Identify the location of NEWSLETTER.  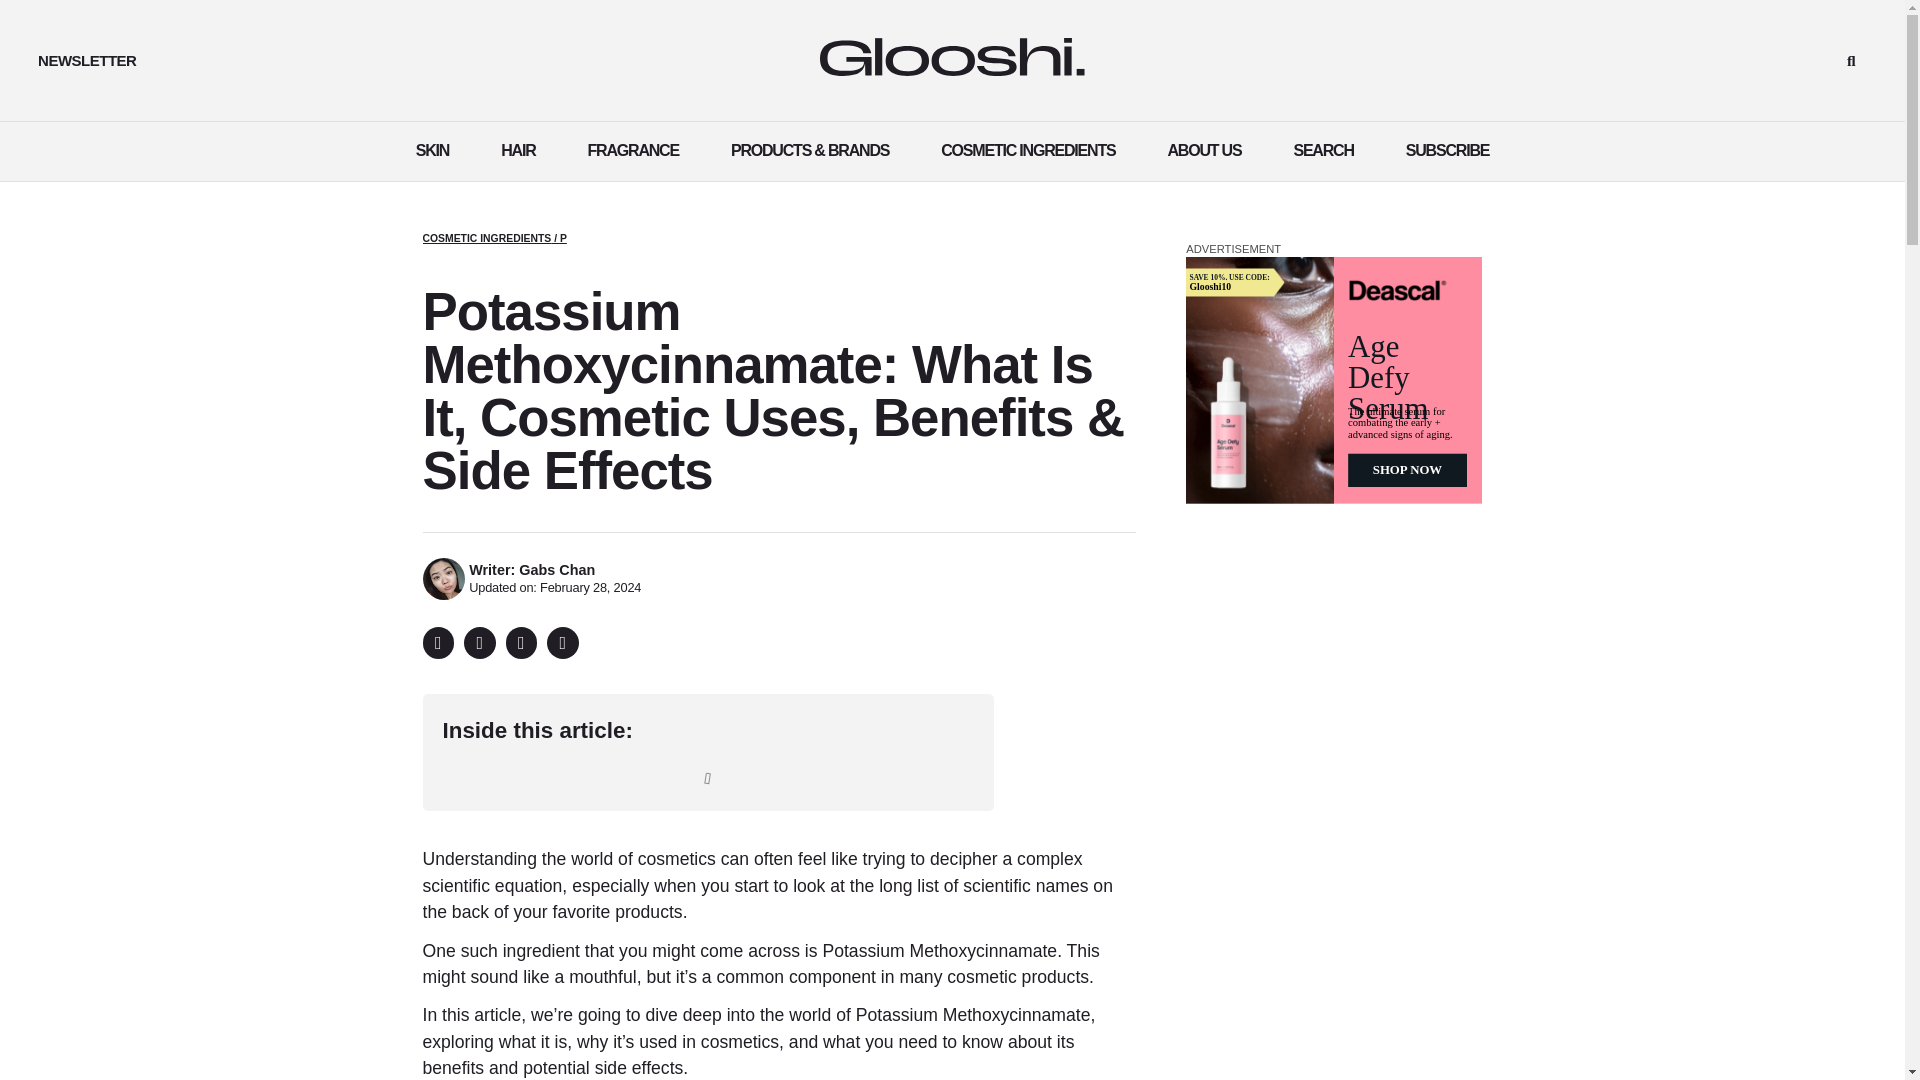
(87, 60).